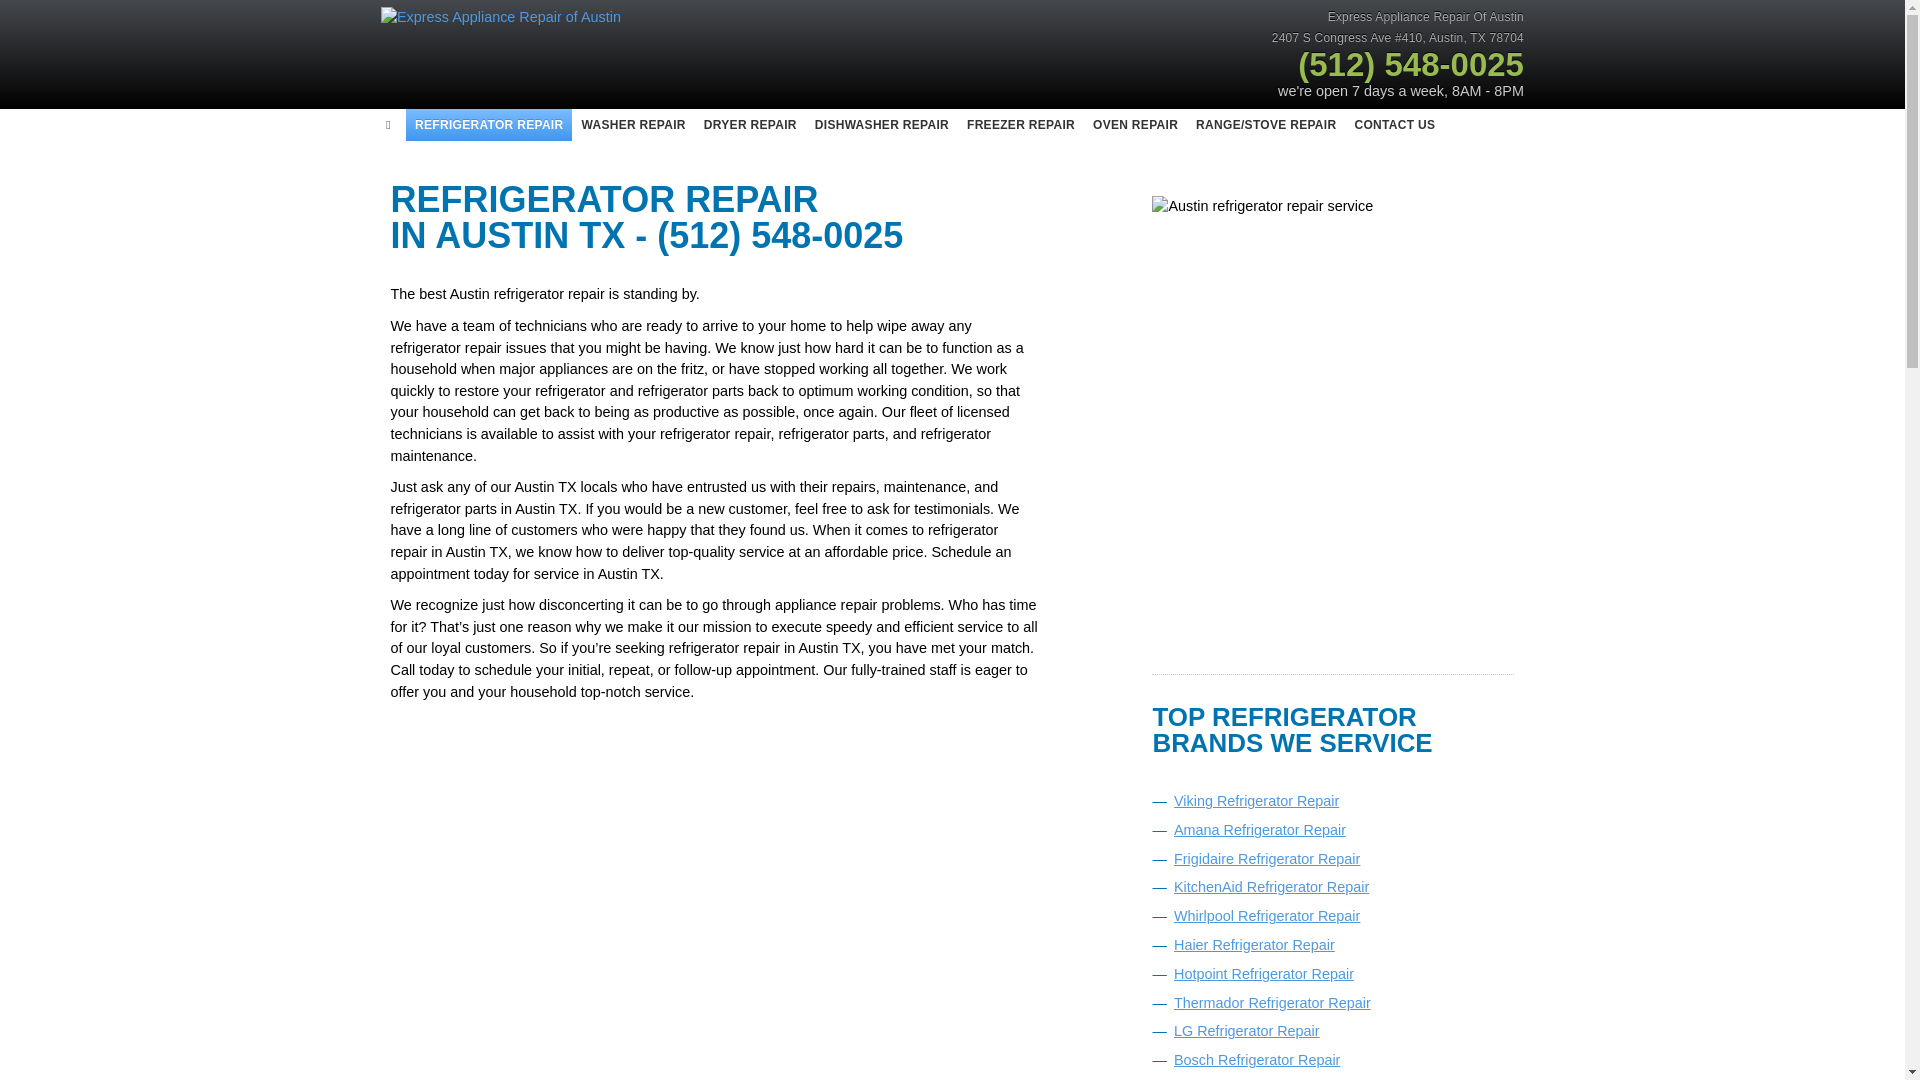 This screenshot has height=1080, width=1920. I want to click on KitchenAid Refrigerator Repair, so click(1270, 887).